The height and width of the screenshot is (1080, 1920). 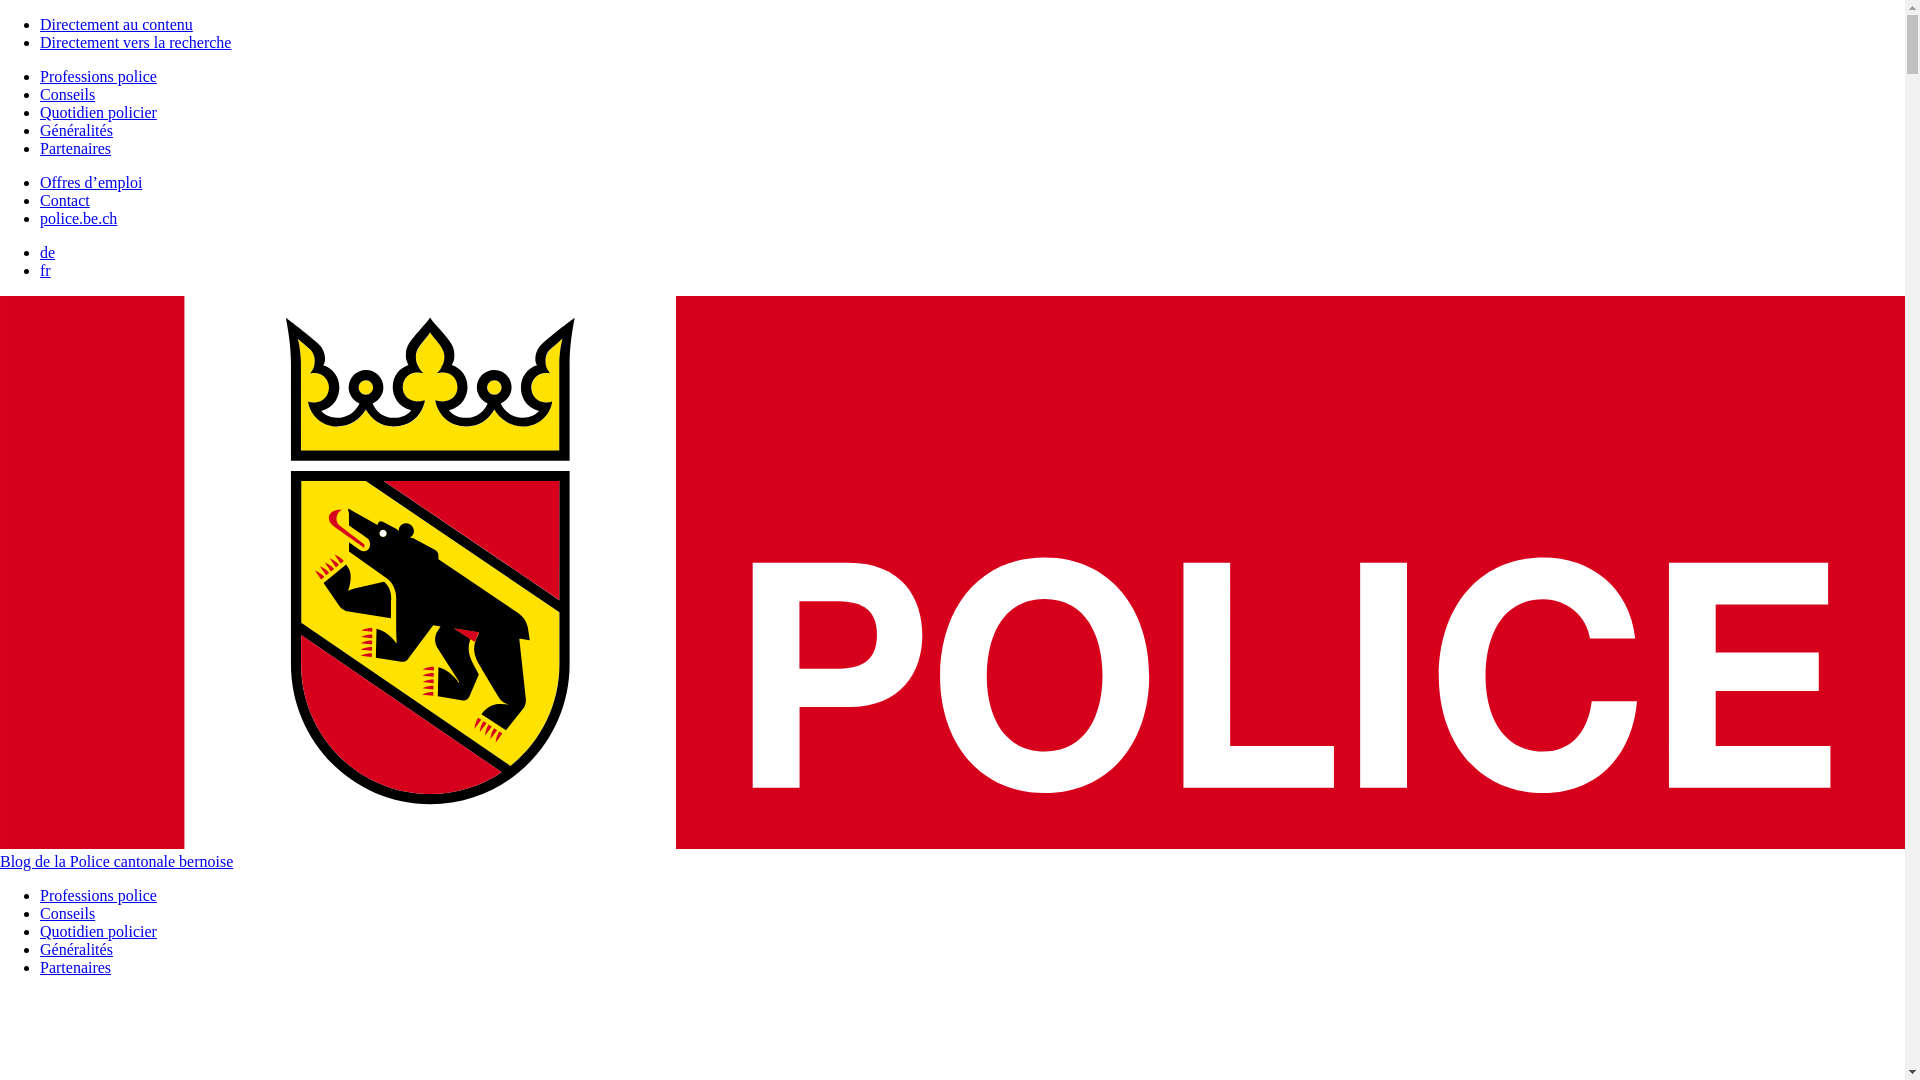 What do you see at coordinates (98, 932) in the screenshot?
I see `Quotidien policier` at bounding box center [98, 932].